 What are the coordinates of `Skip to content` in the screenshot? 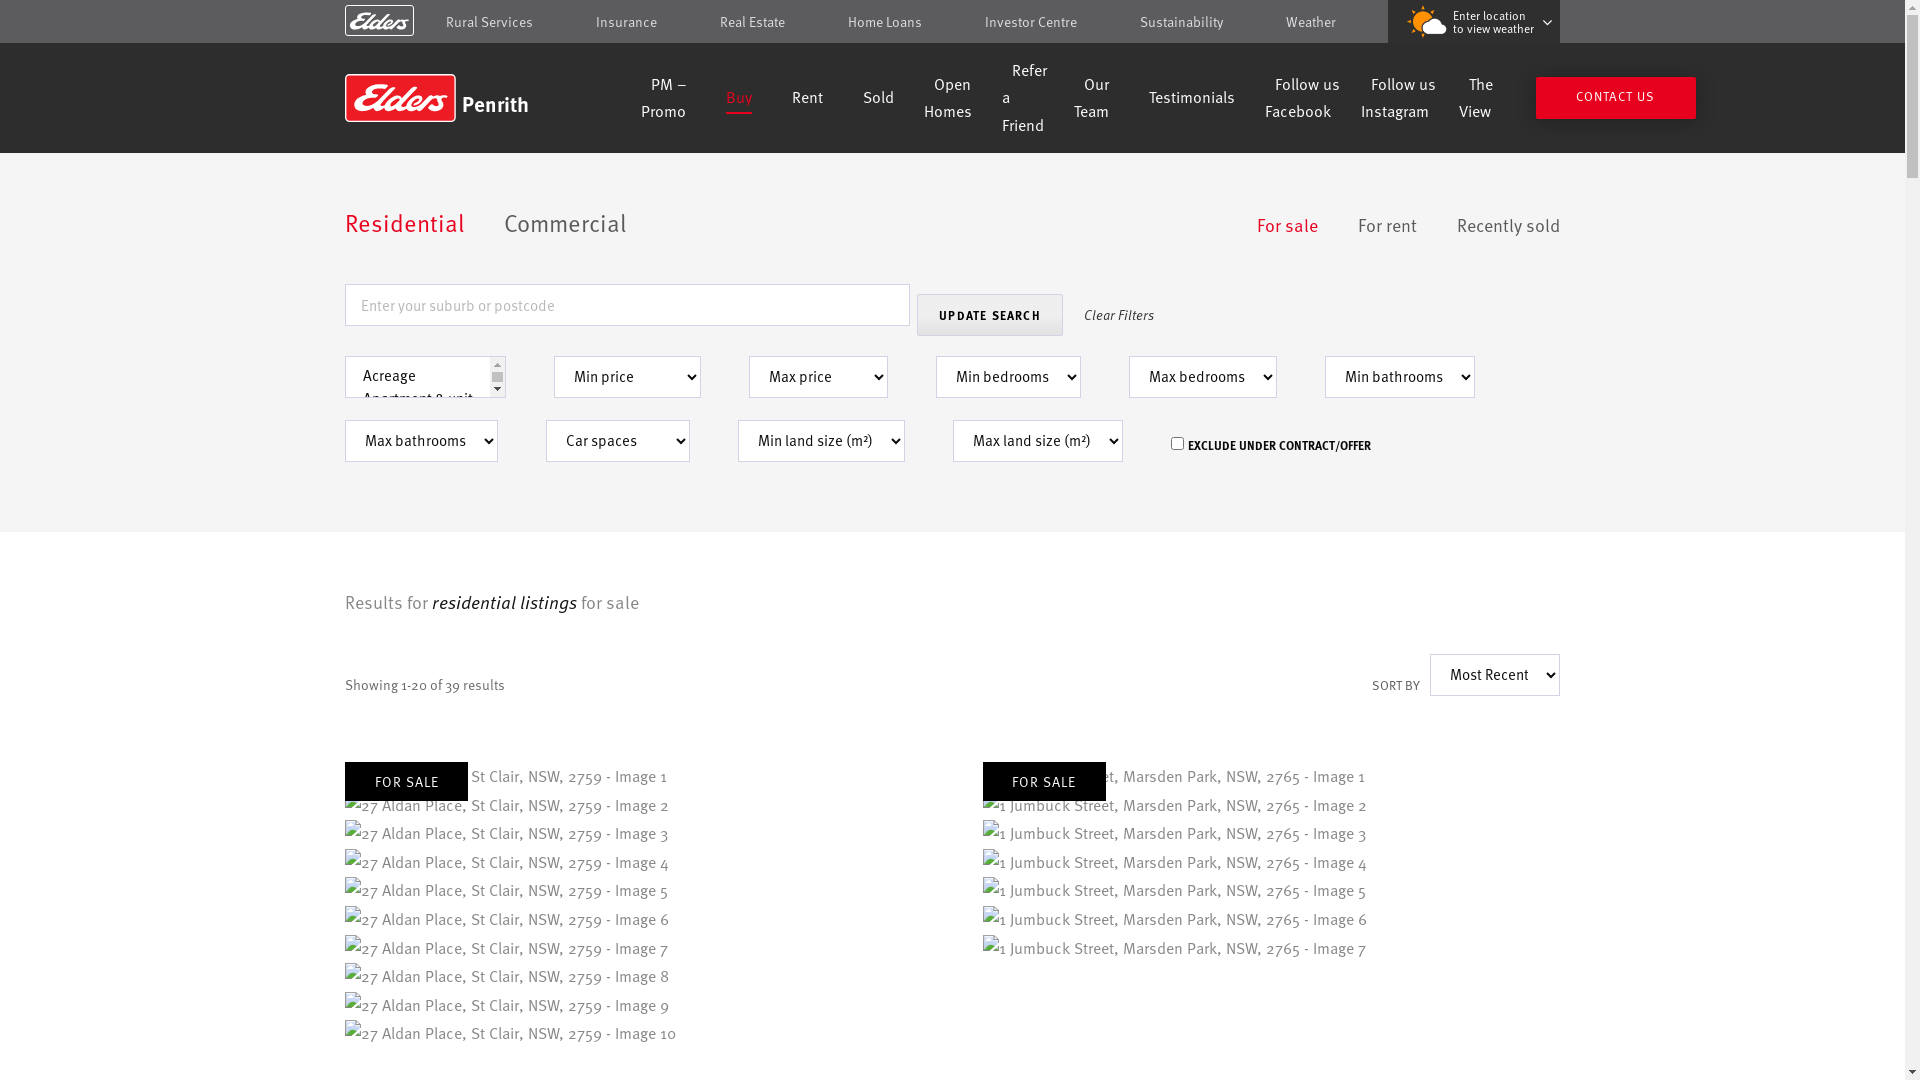 It's located at (952, 23).